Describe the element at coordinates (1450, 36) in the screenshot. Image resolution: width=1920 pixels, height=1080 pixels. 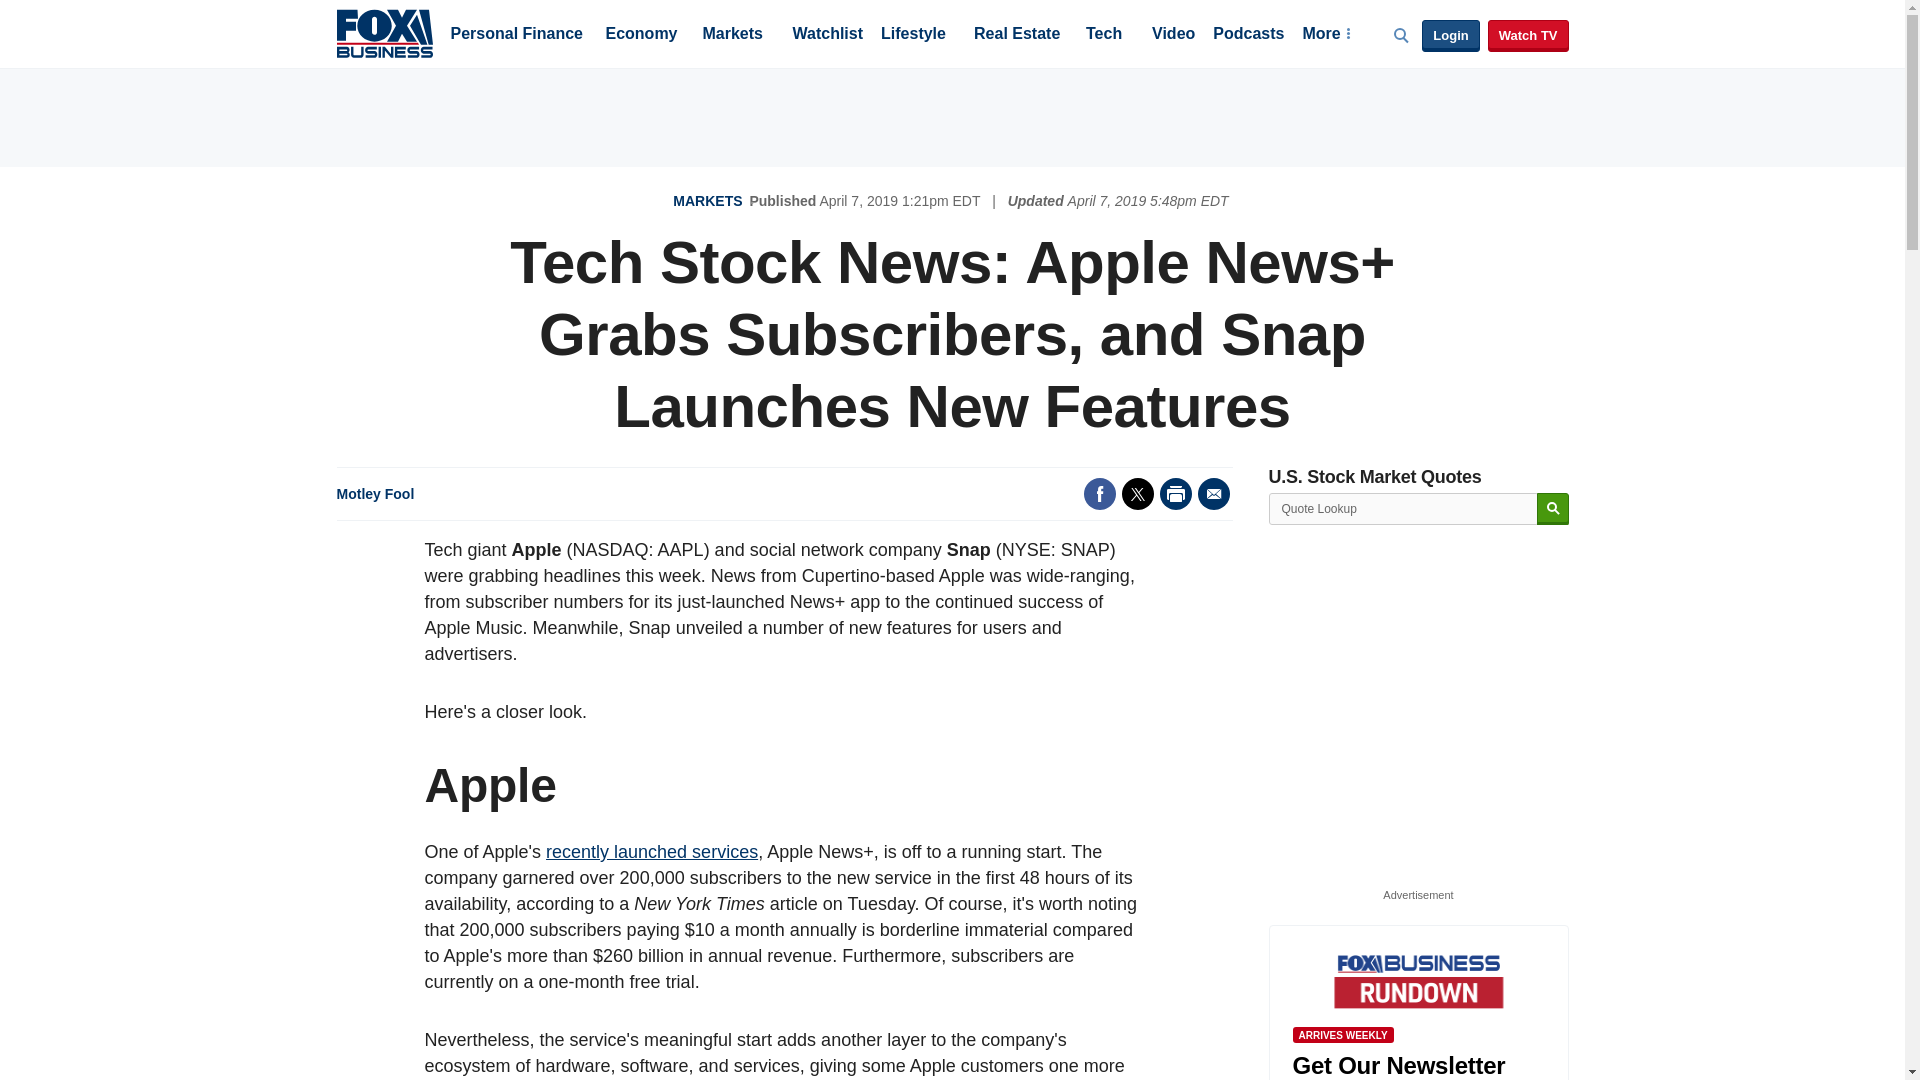
I see `Login` at that location.